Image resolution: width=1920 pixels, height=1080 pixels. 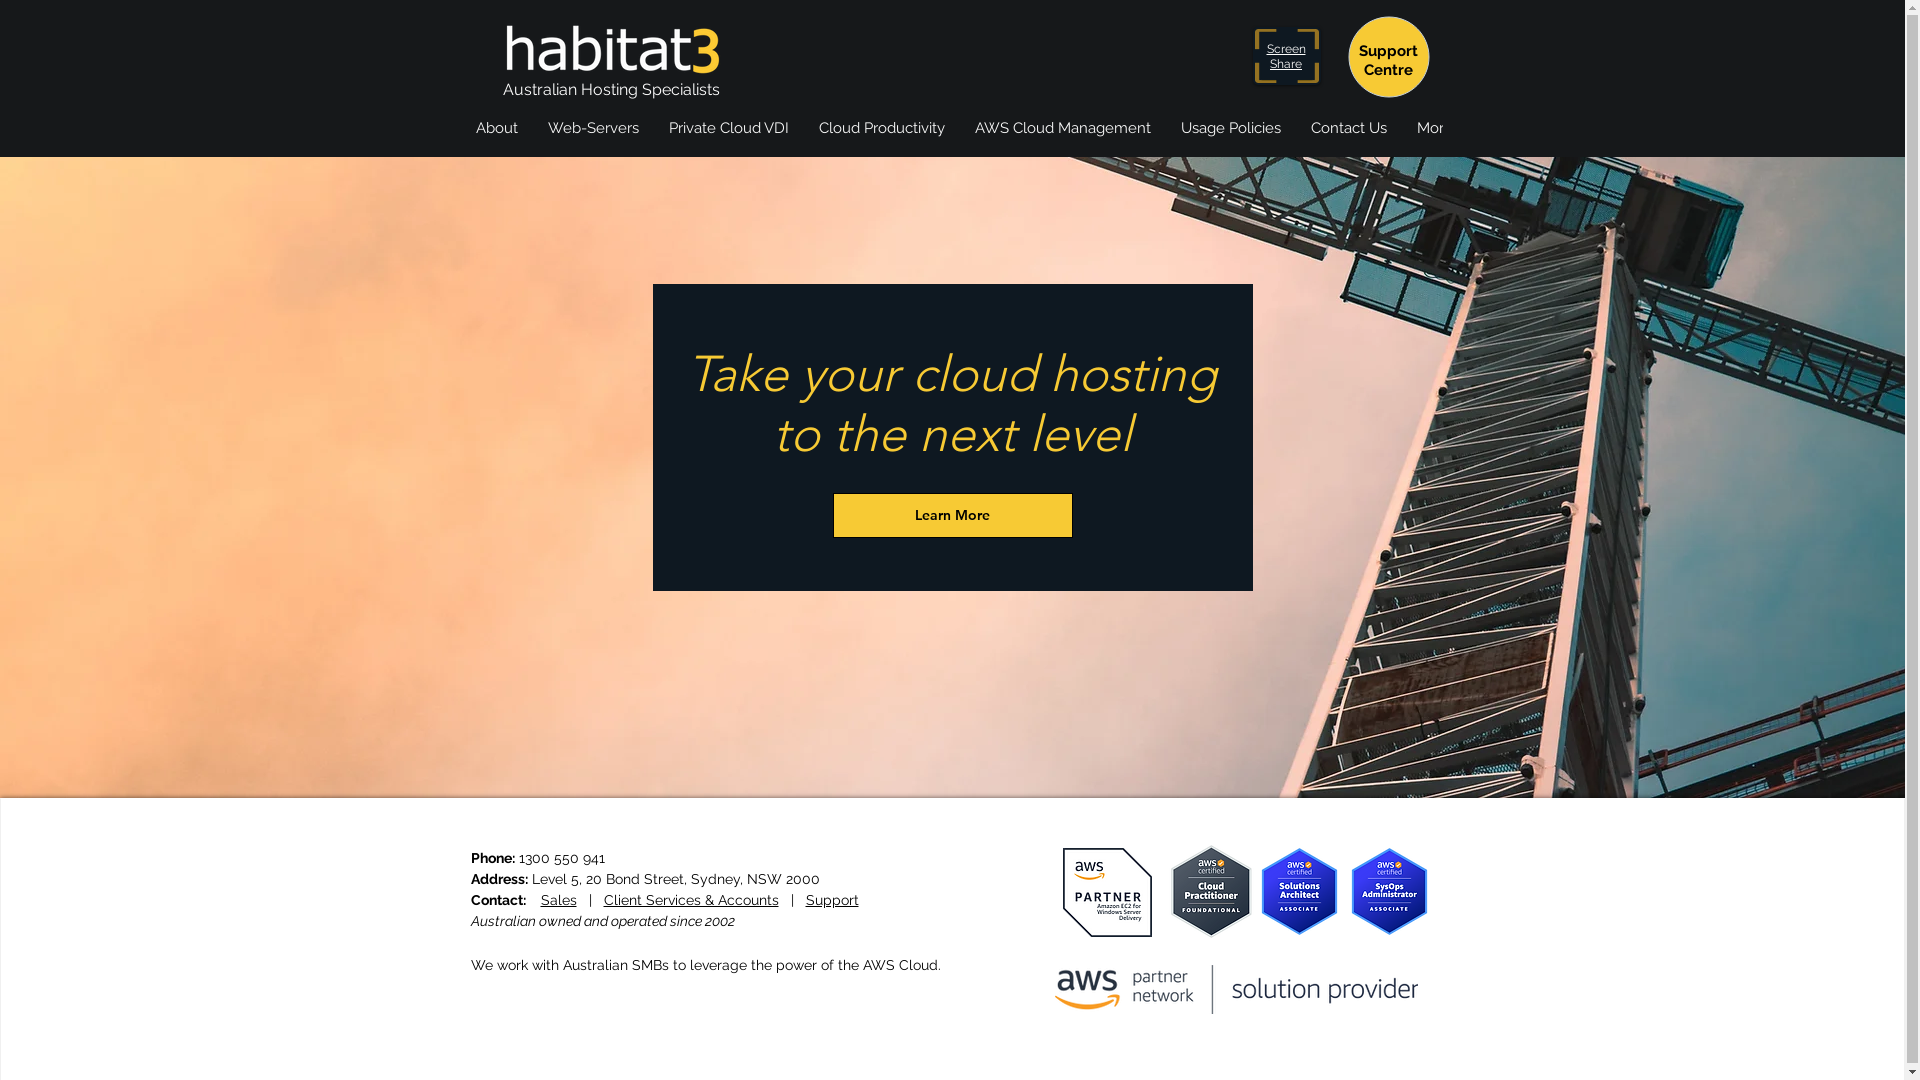 I want to click on Contact:    , so click(x=505, y=900).